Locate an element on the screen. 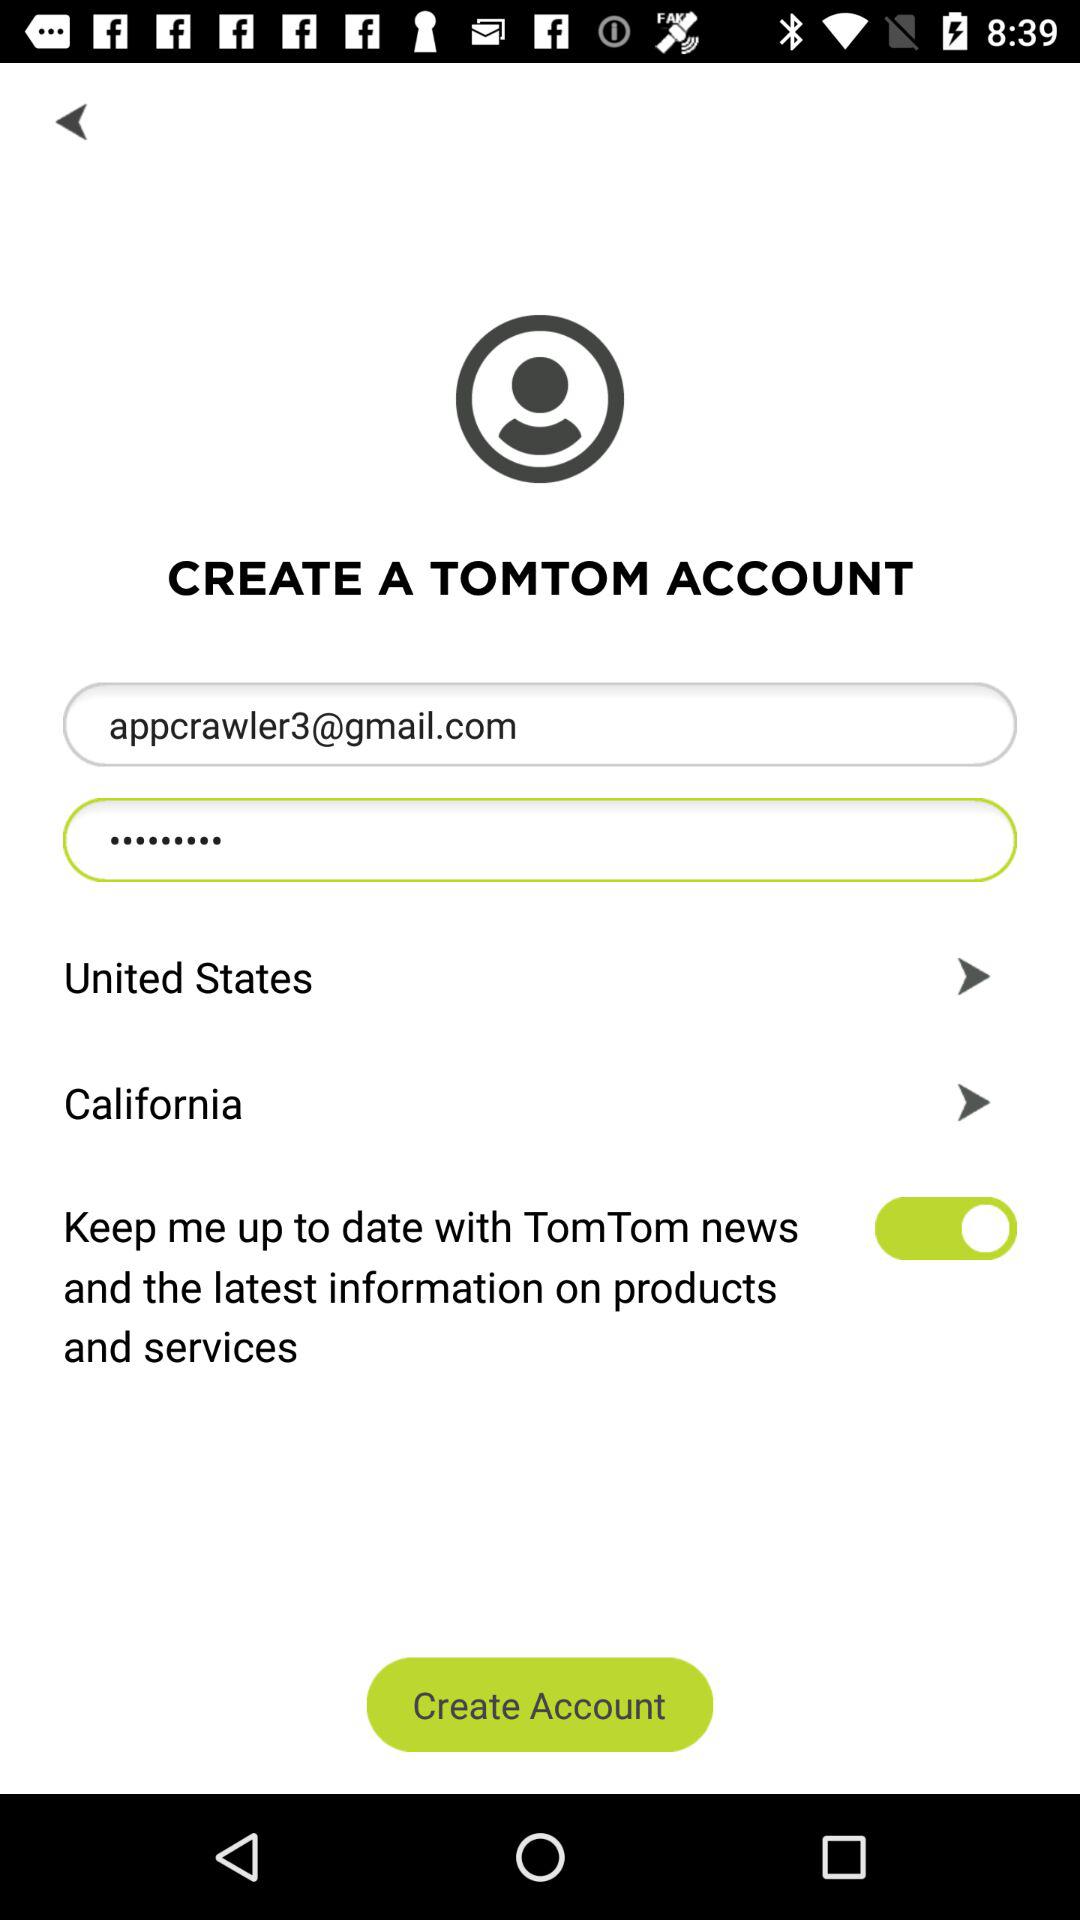 The height and width of the screenshot is (1920, 1080). toggle update option is located at coordinates (946, 1228).